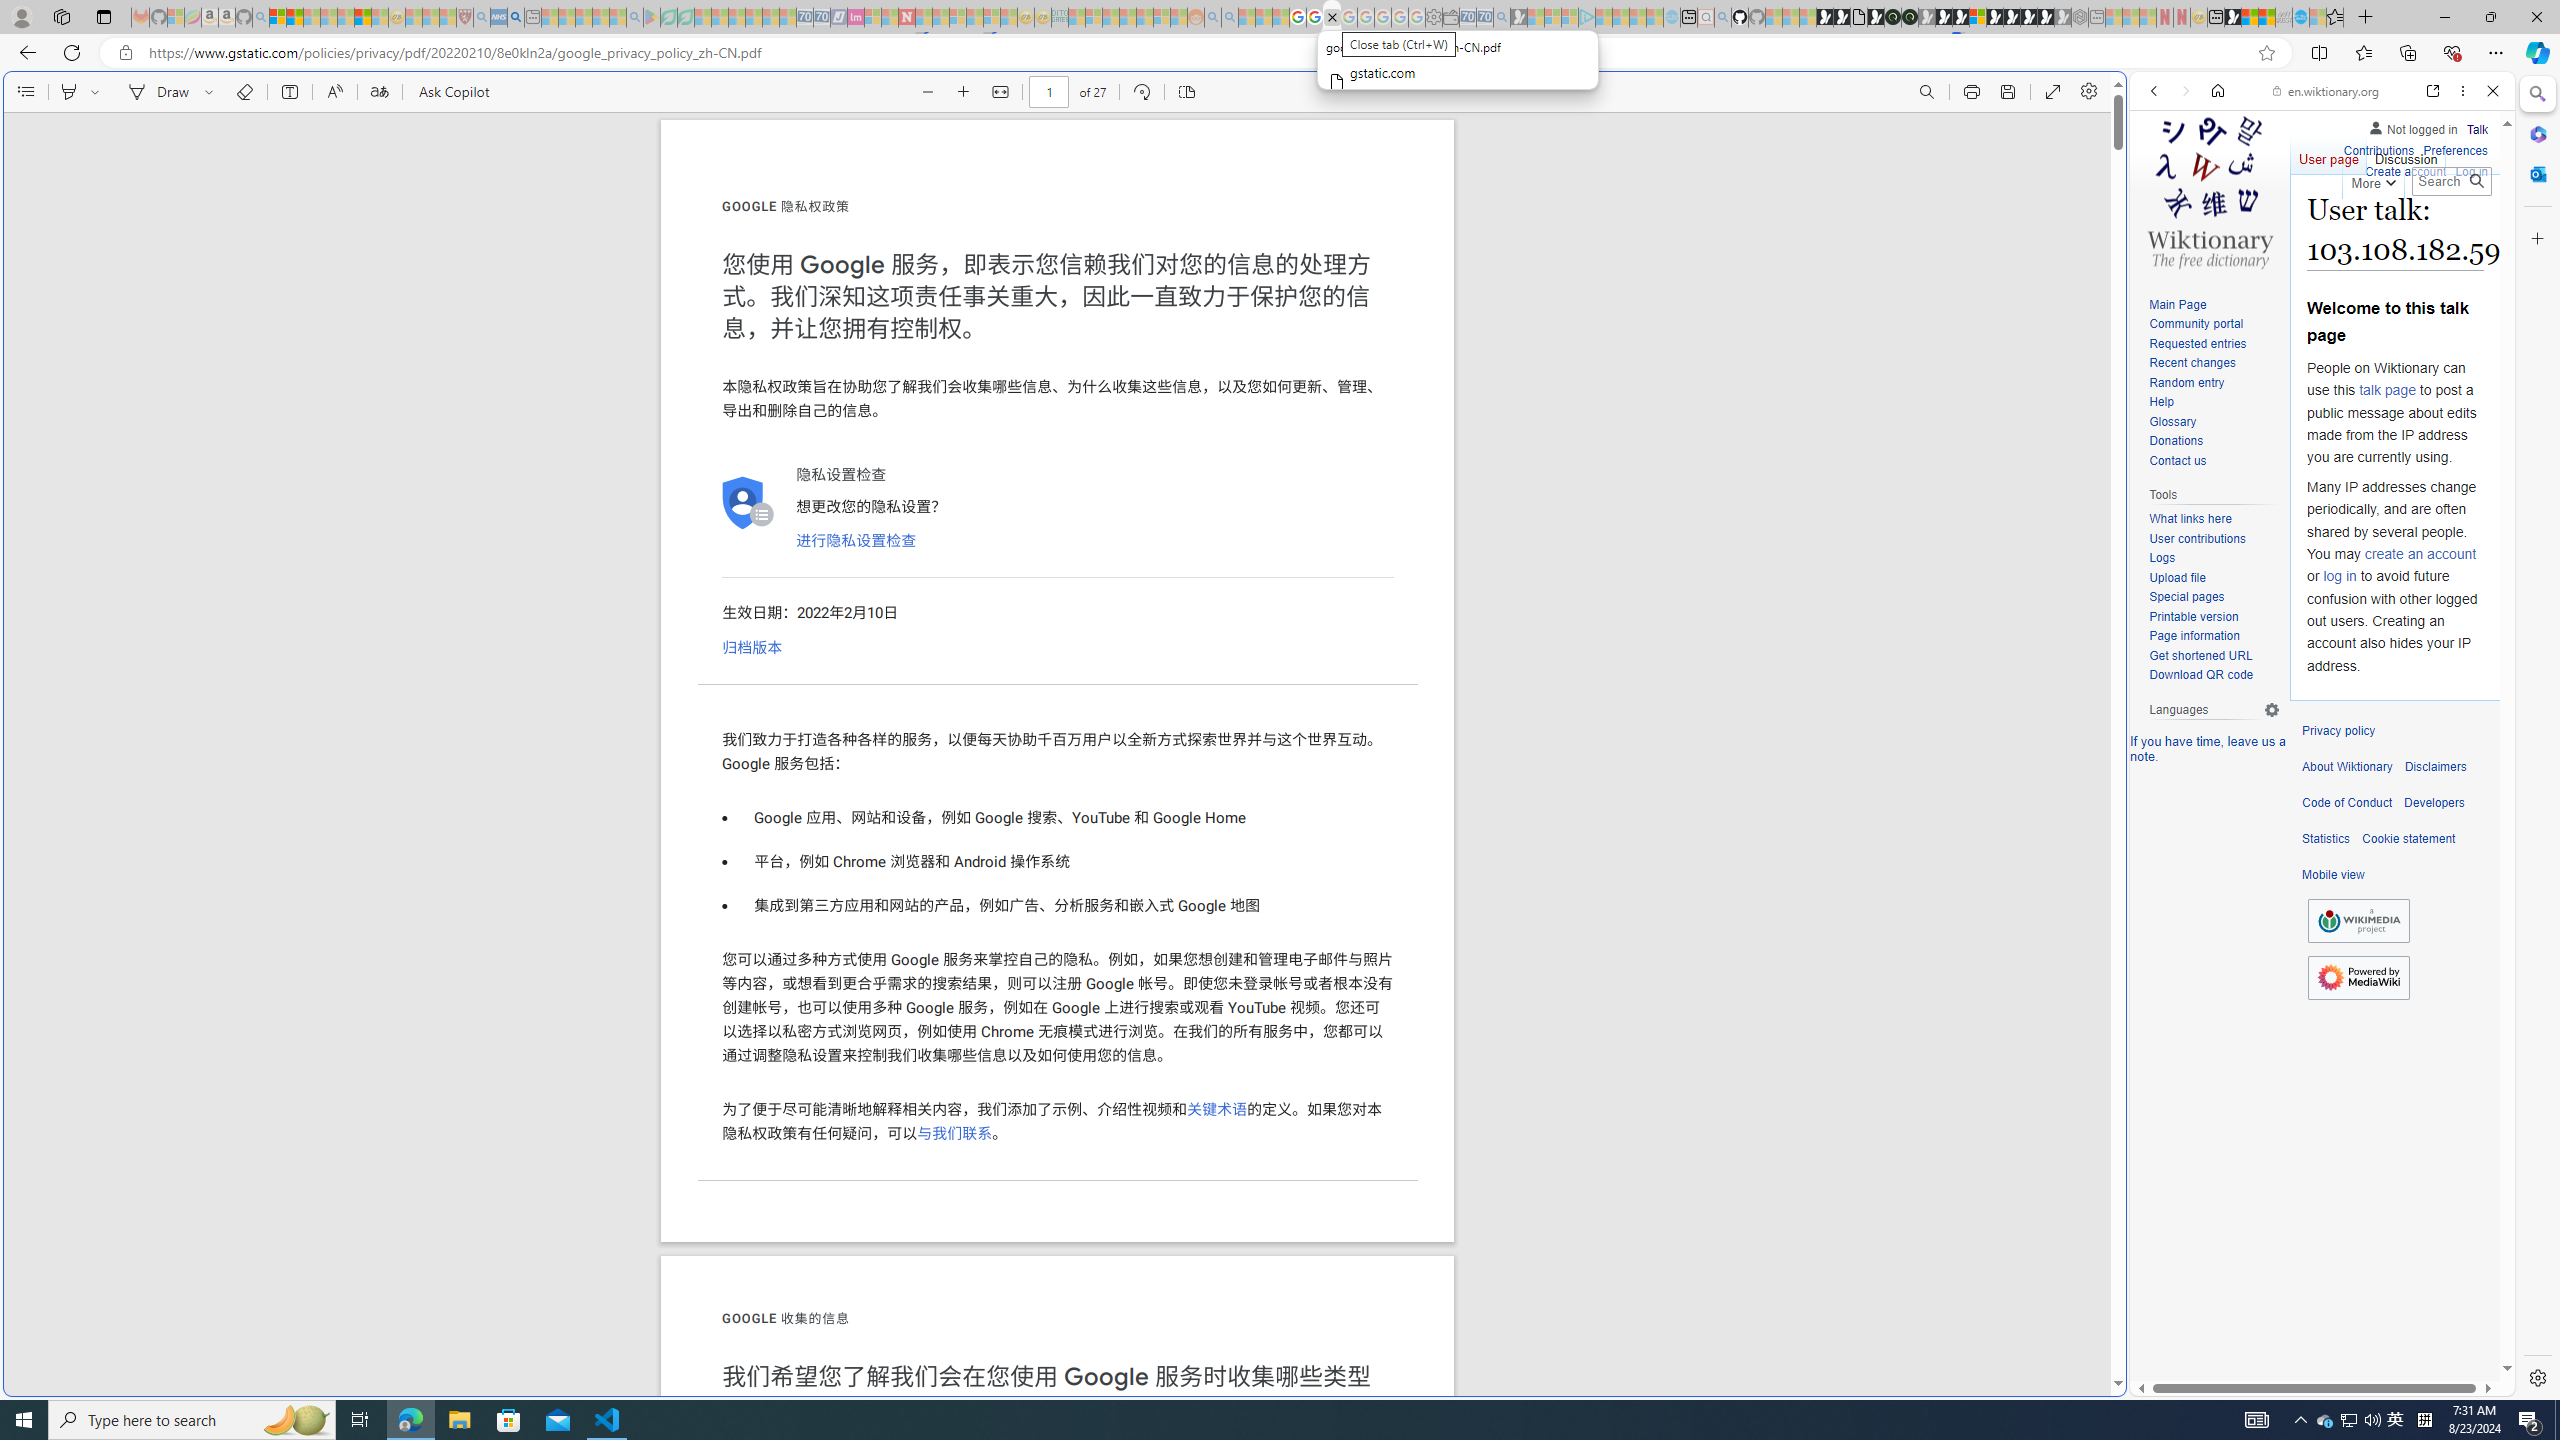 This screenshot has width=2560, height=1440. Describe the element at coordinates (2266, 17) in the screenshot. I see `Earth has six continents not seven, radical new study claims` at that location.